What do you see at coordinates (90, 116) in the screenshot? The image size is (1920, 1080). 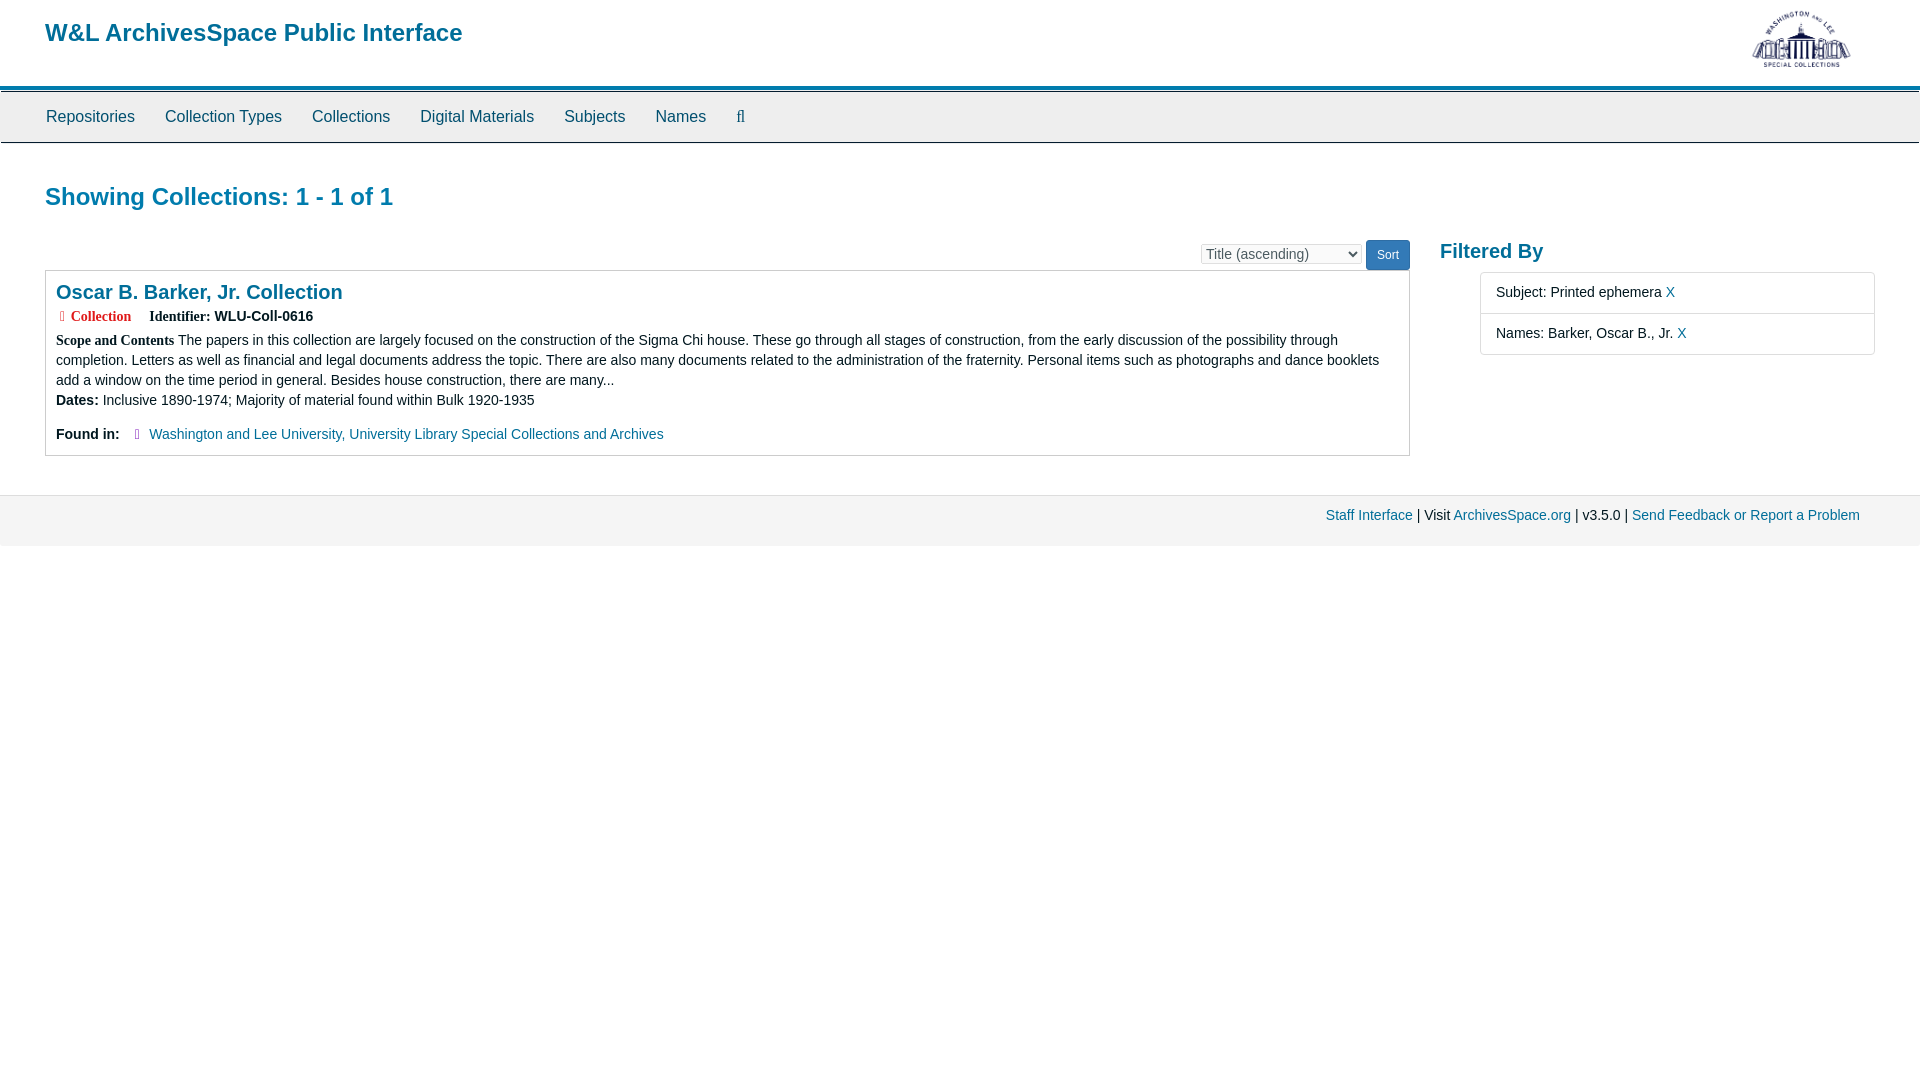 I see `Repositories` at bounding box center [90, 116].